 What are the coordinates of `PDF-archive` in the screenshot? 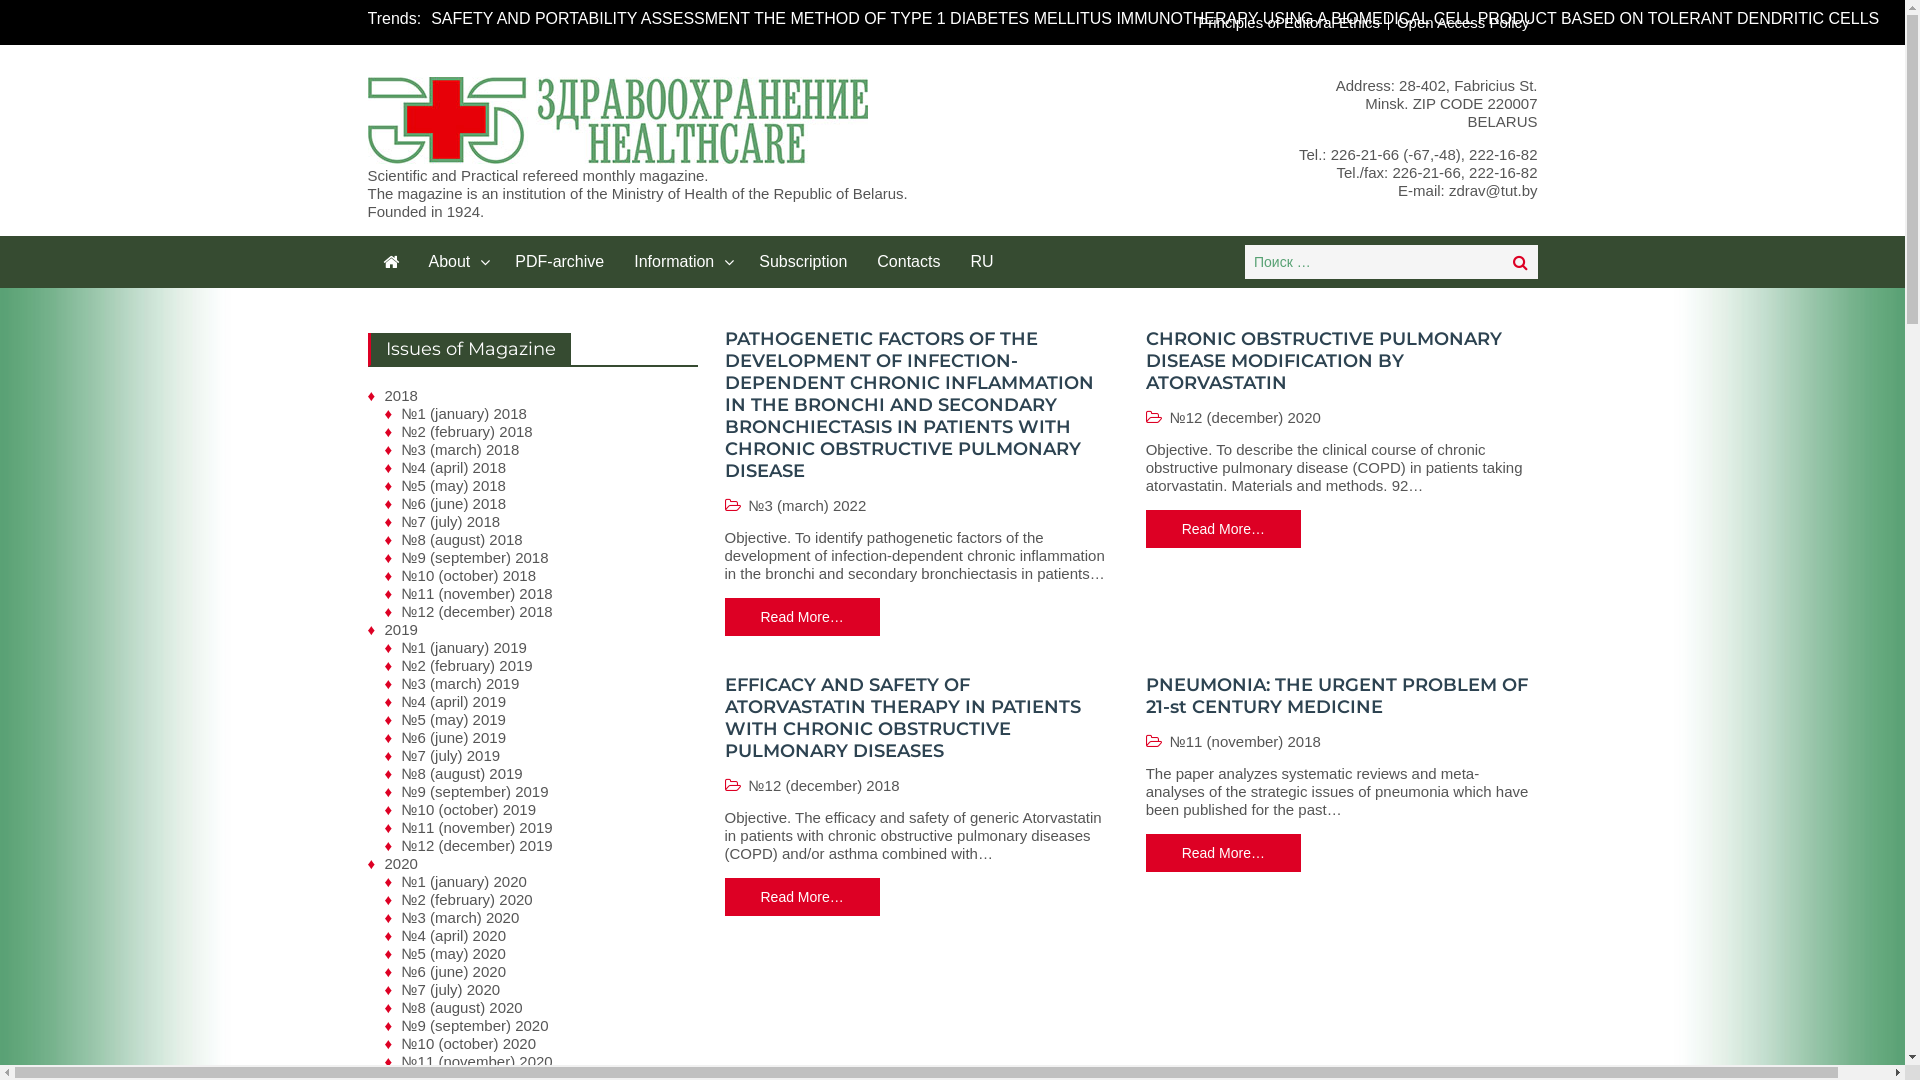 It's located at (560, 262).